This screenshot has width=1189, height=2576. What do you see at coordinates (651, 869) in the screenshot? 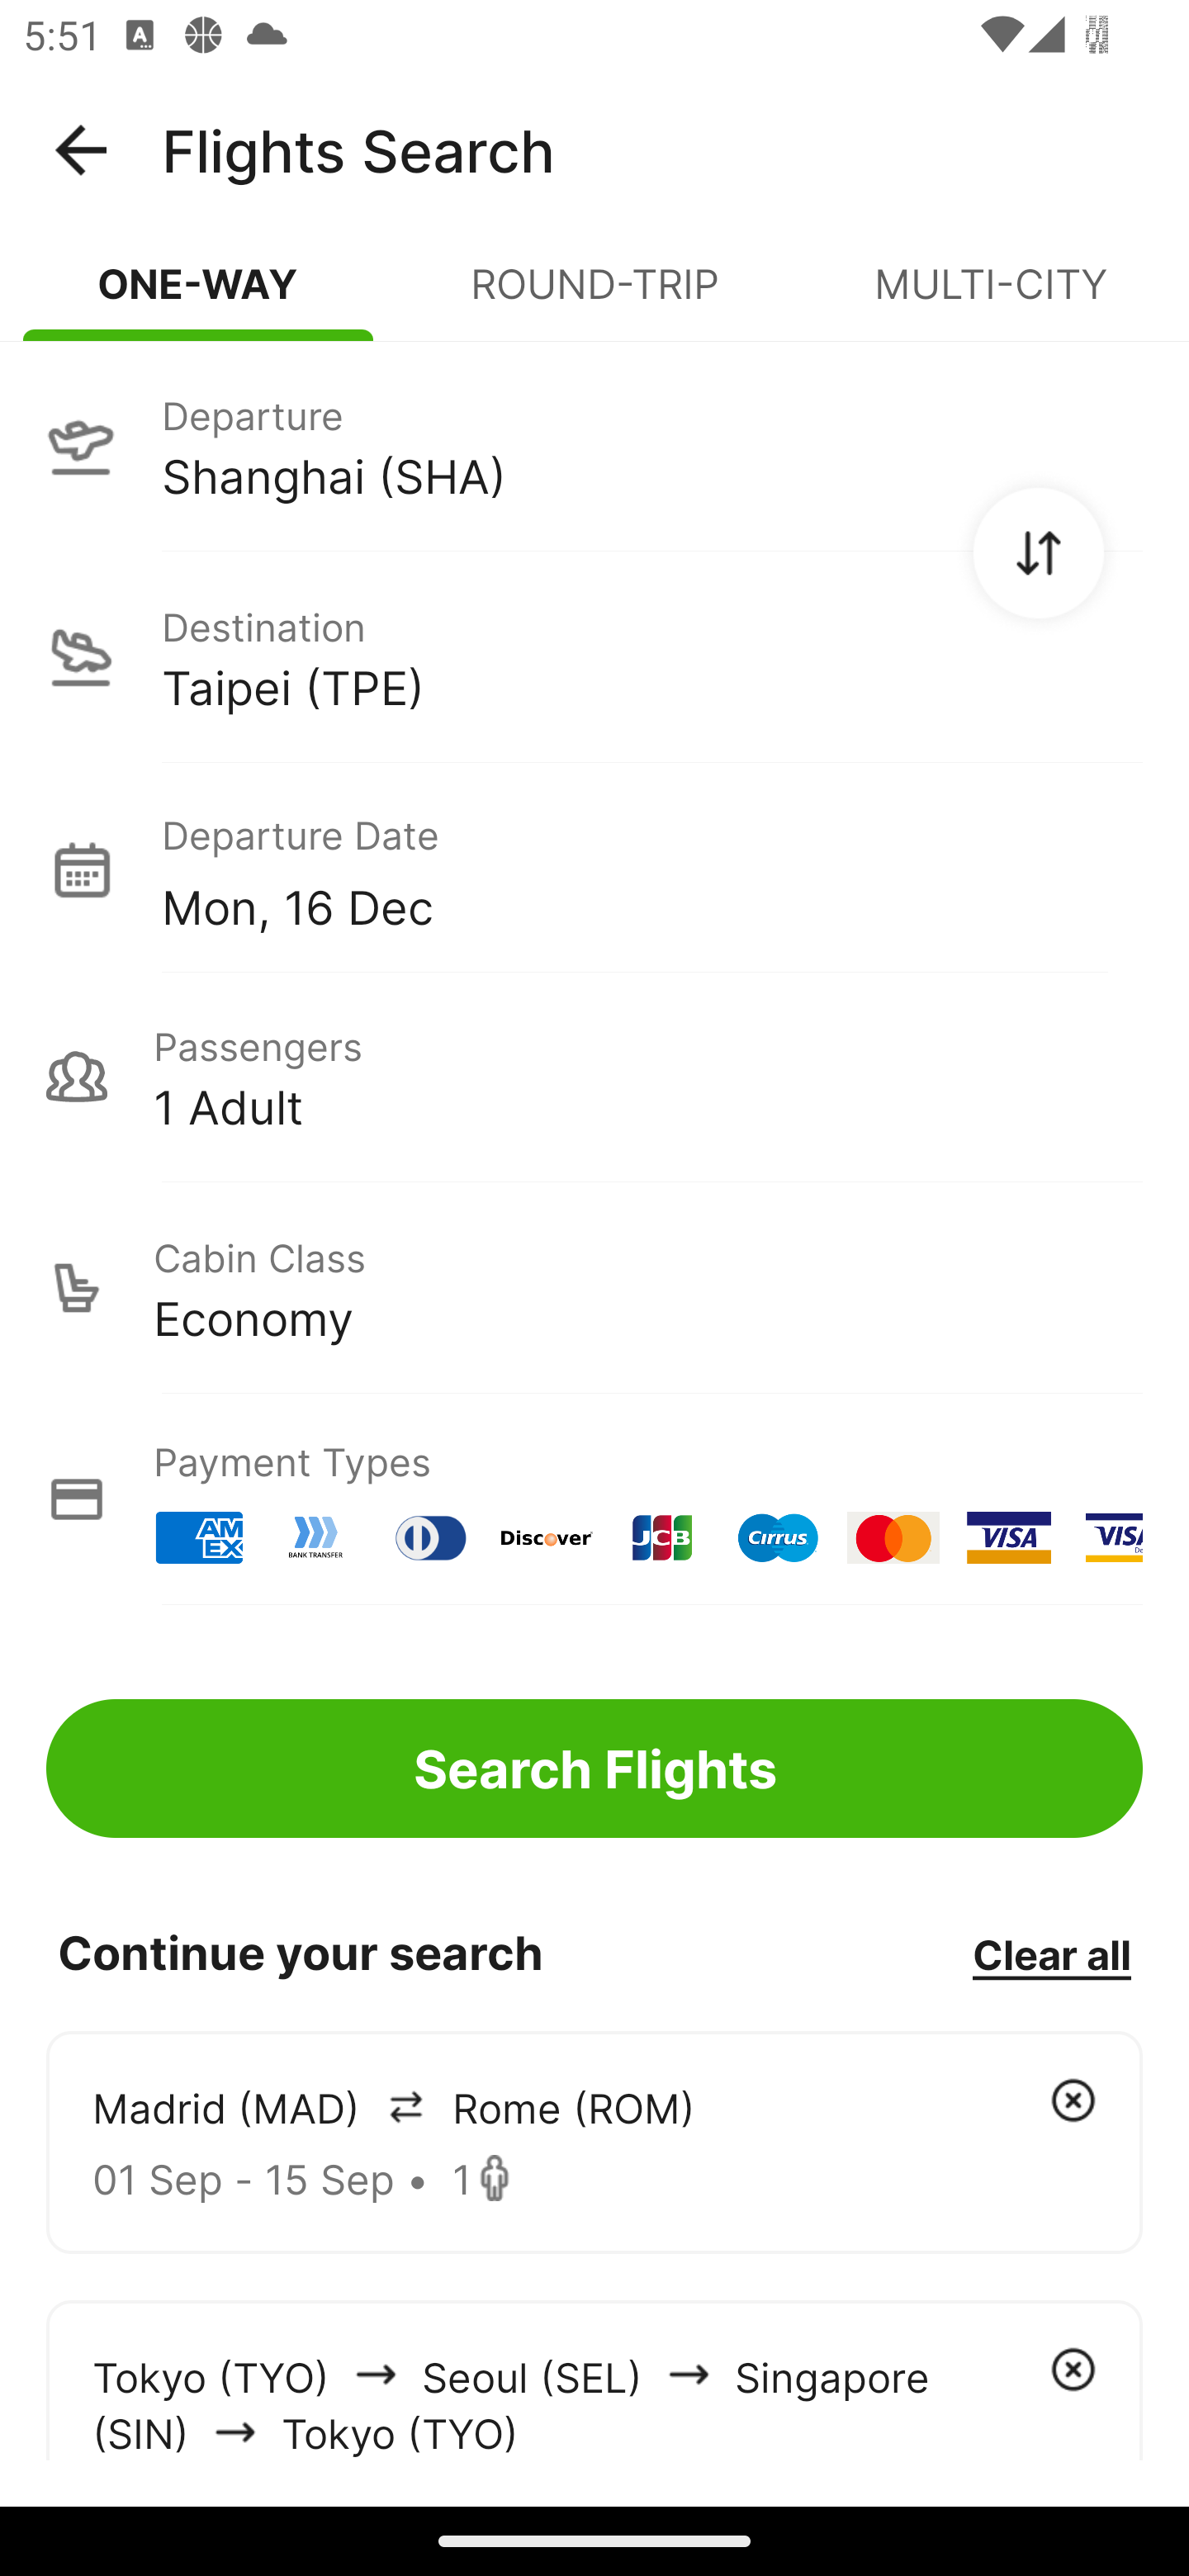
I see `Departure Date Mon, 16 Dec` at bounding box center [651, 869].